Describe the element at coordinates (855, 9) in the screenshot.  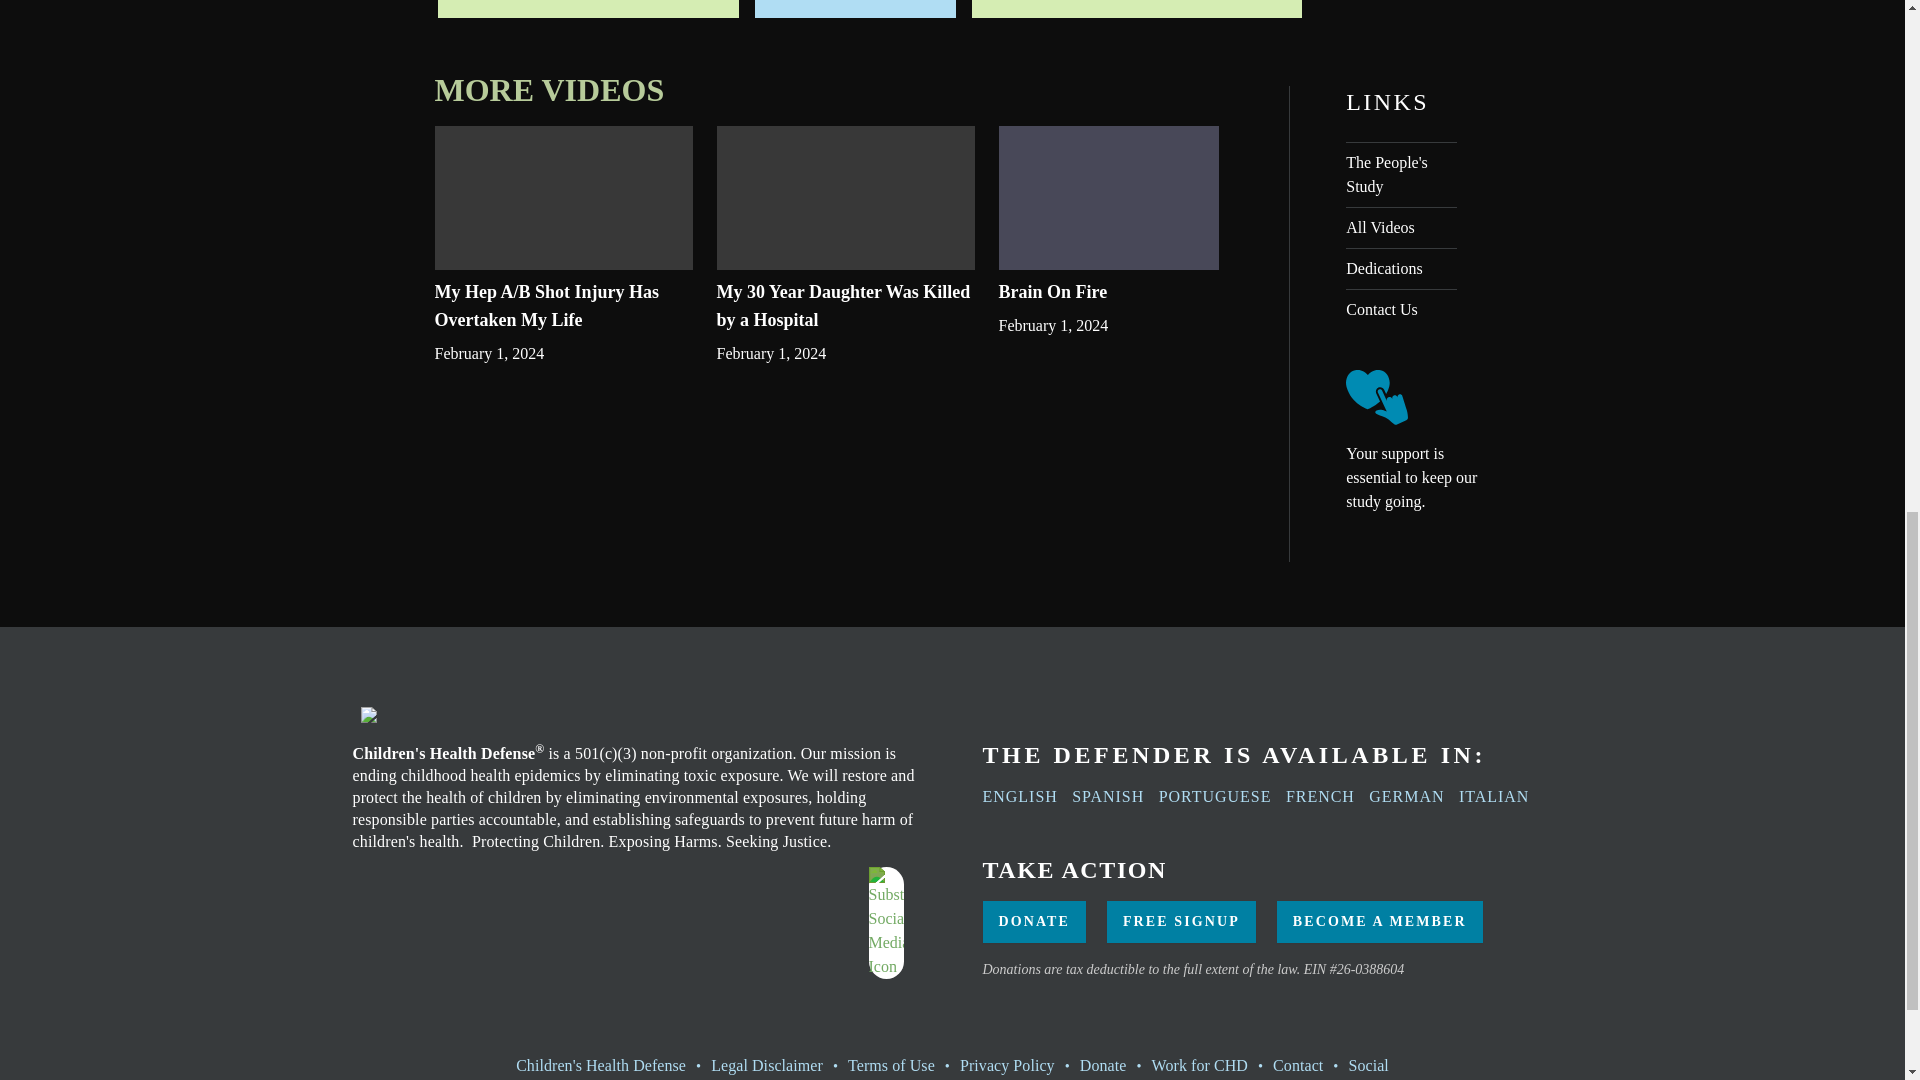
I see `SIGN-UP` at that location.